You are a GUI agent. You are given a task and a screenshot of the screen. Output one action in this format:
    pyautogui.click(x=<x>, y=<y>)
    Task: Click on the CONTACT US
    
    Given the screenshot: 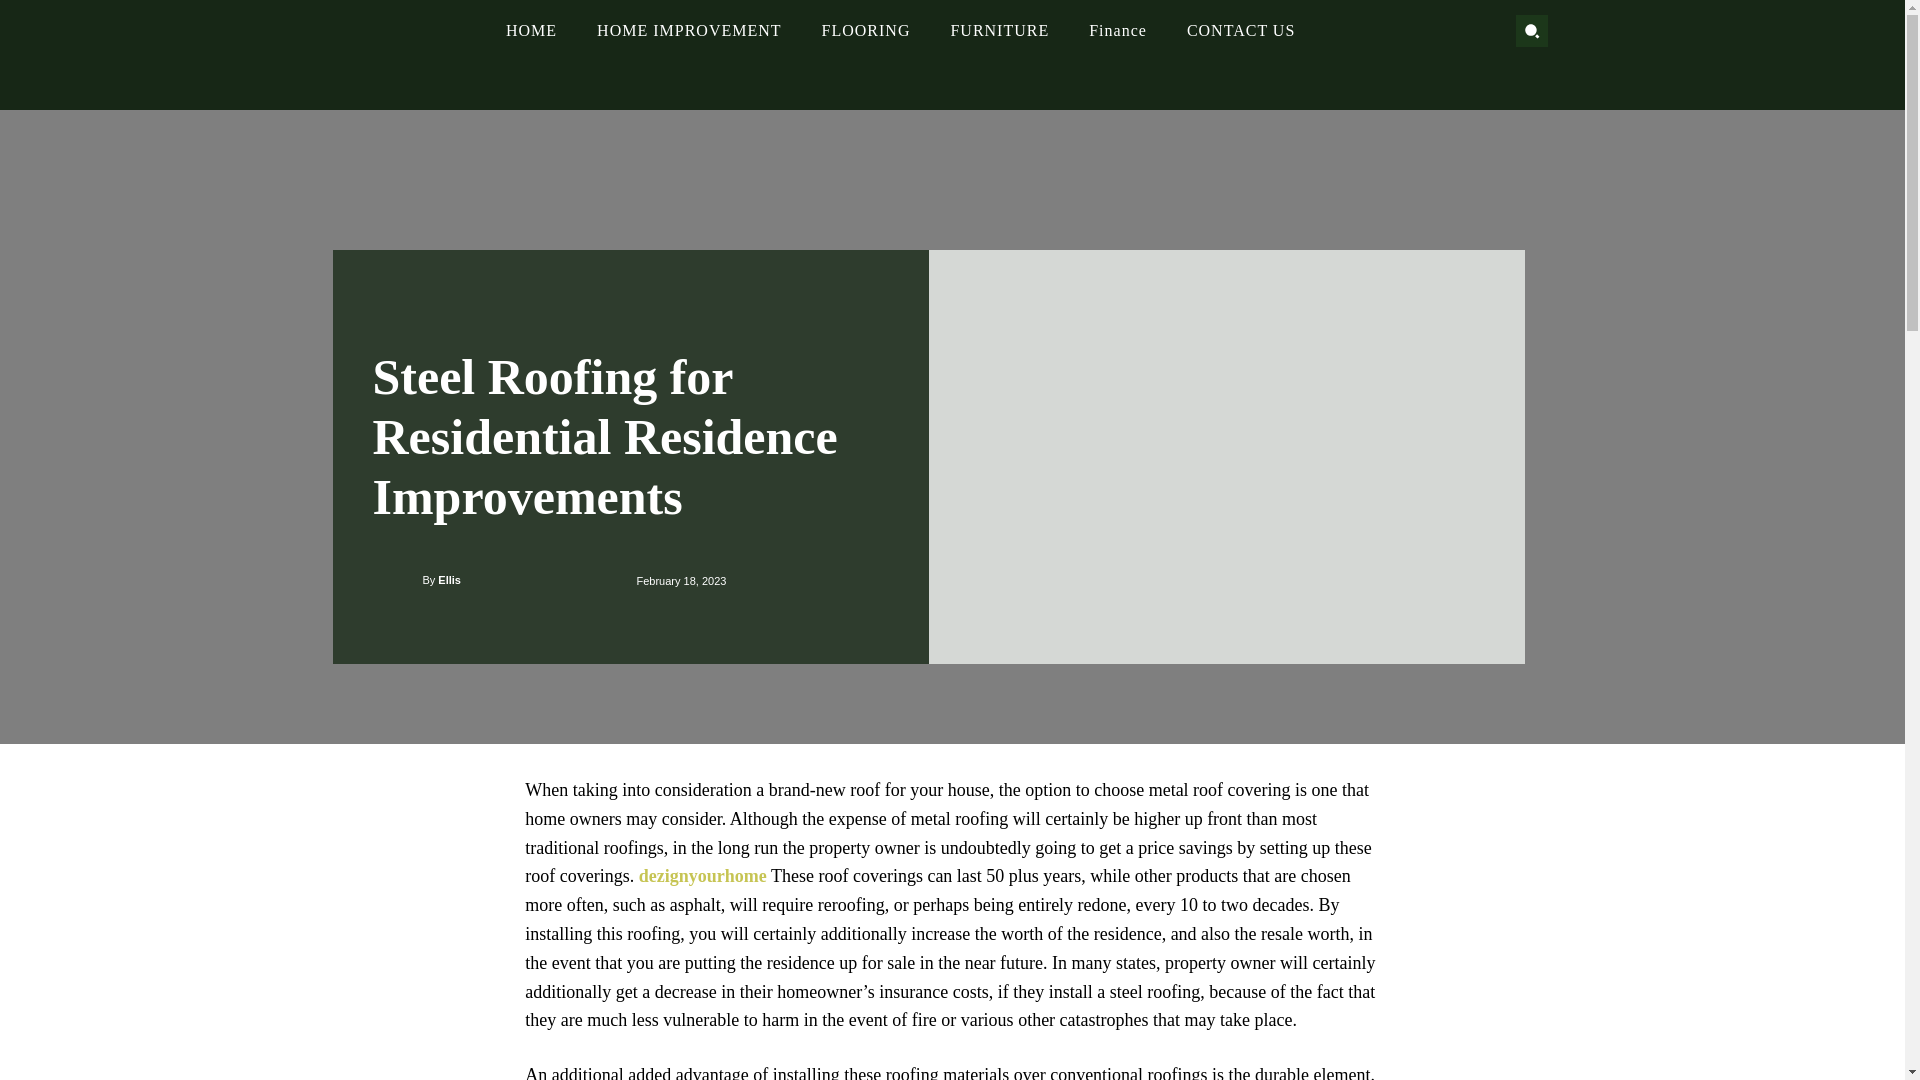 What is the action you would take?
    pyautogui.click(x=1240, y=31)
    